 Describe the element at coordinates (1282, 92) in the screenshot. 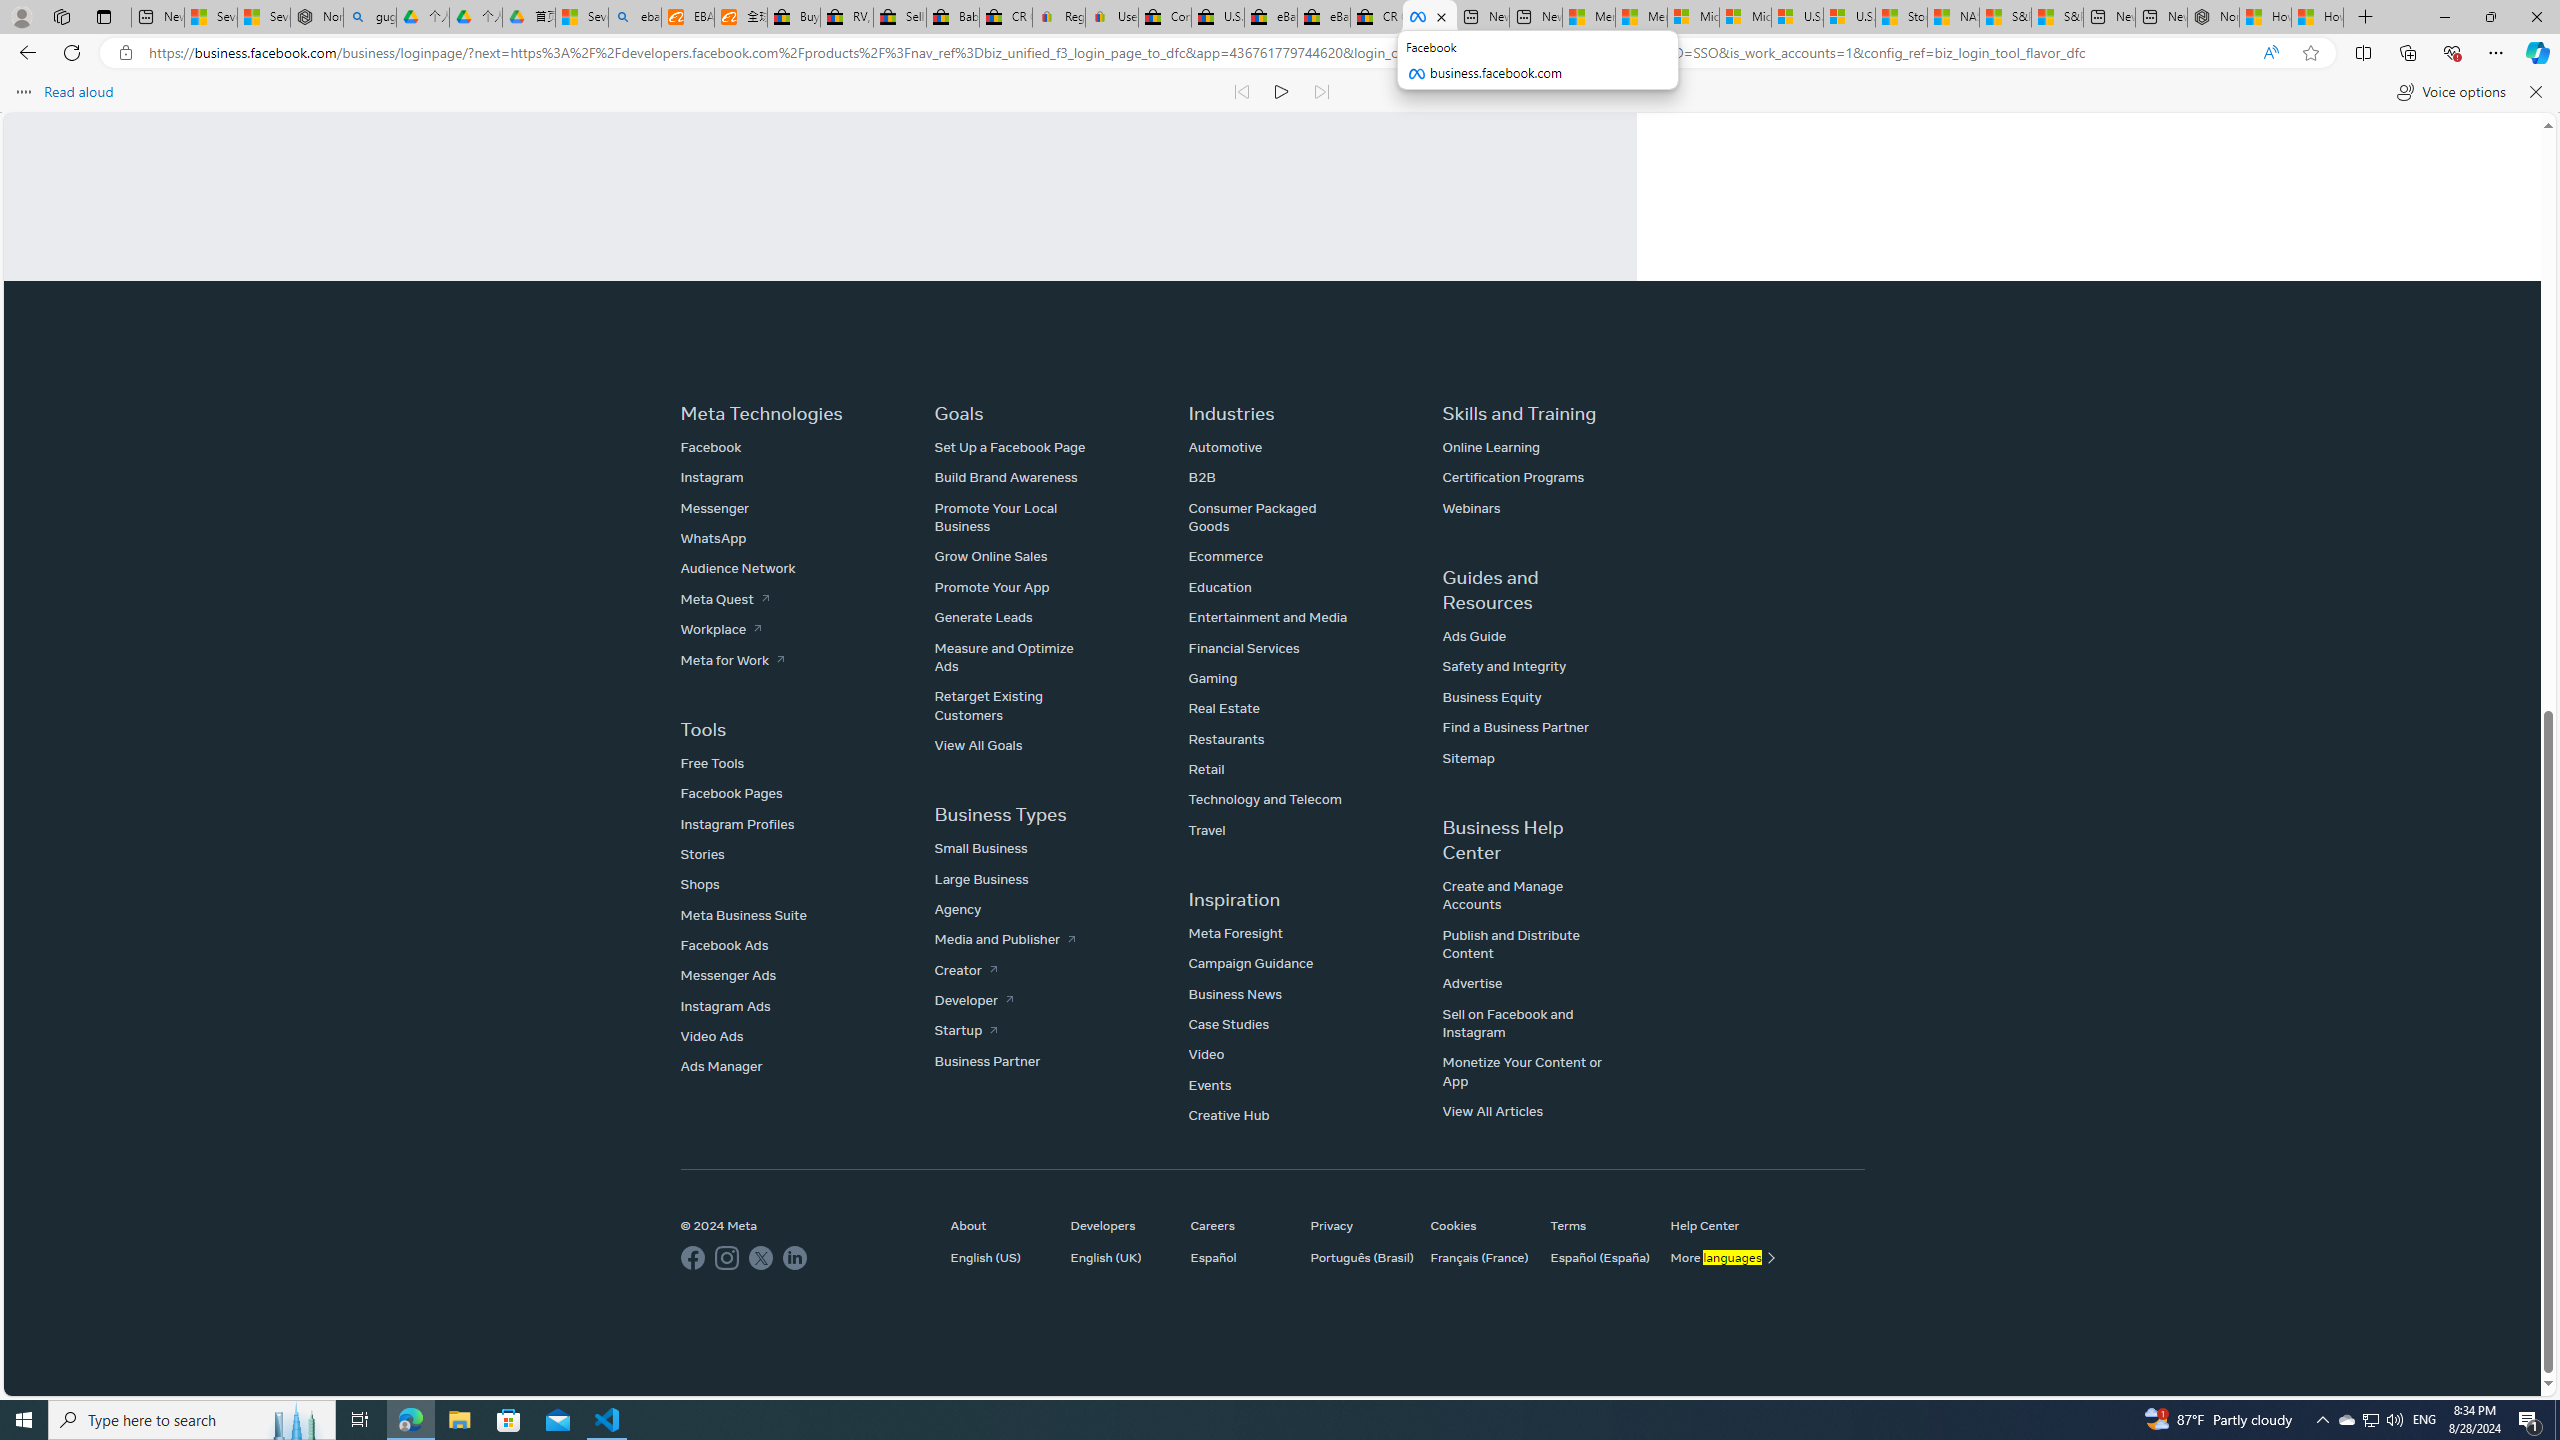

I see `Continue to read aloud (Ctrl+Shift+U)` at that location.